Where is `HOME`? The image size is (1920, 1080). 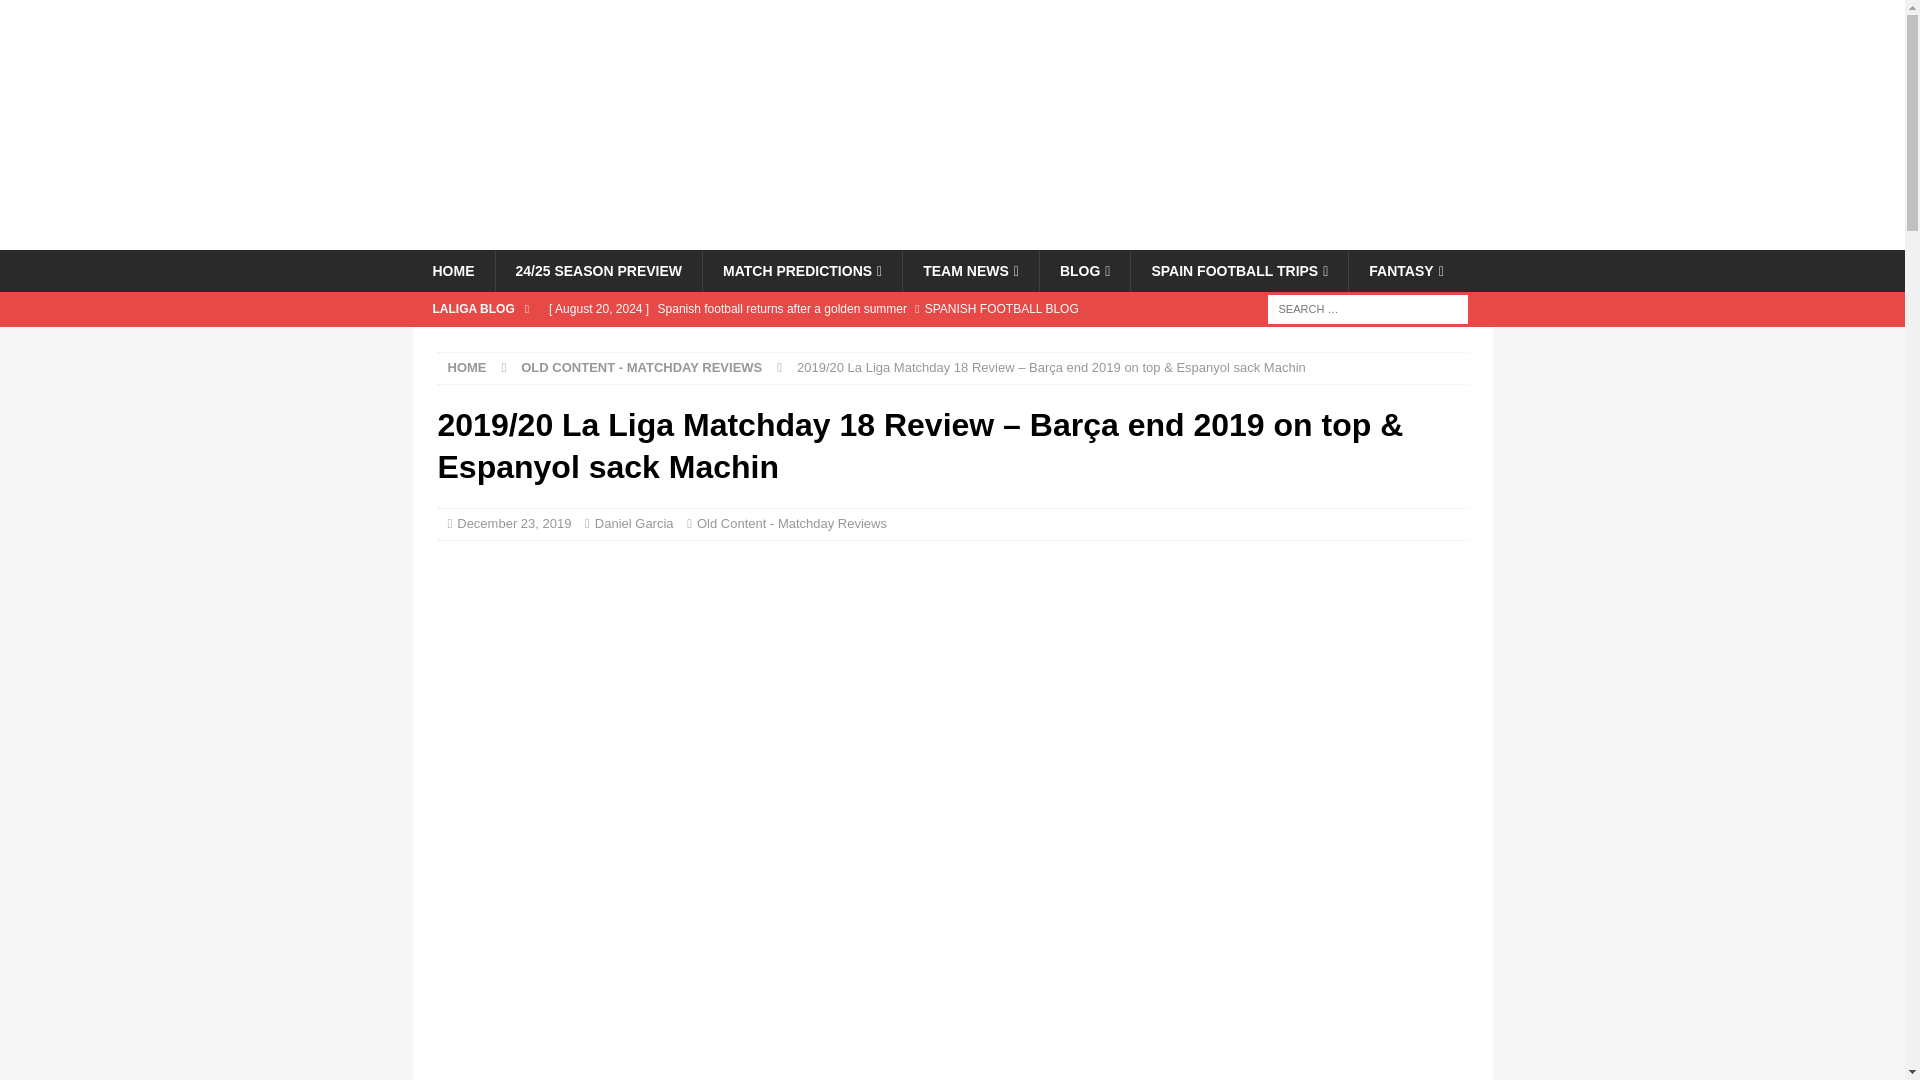
HOME is located at coordinates (452, 270).